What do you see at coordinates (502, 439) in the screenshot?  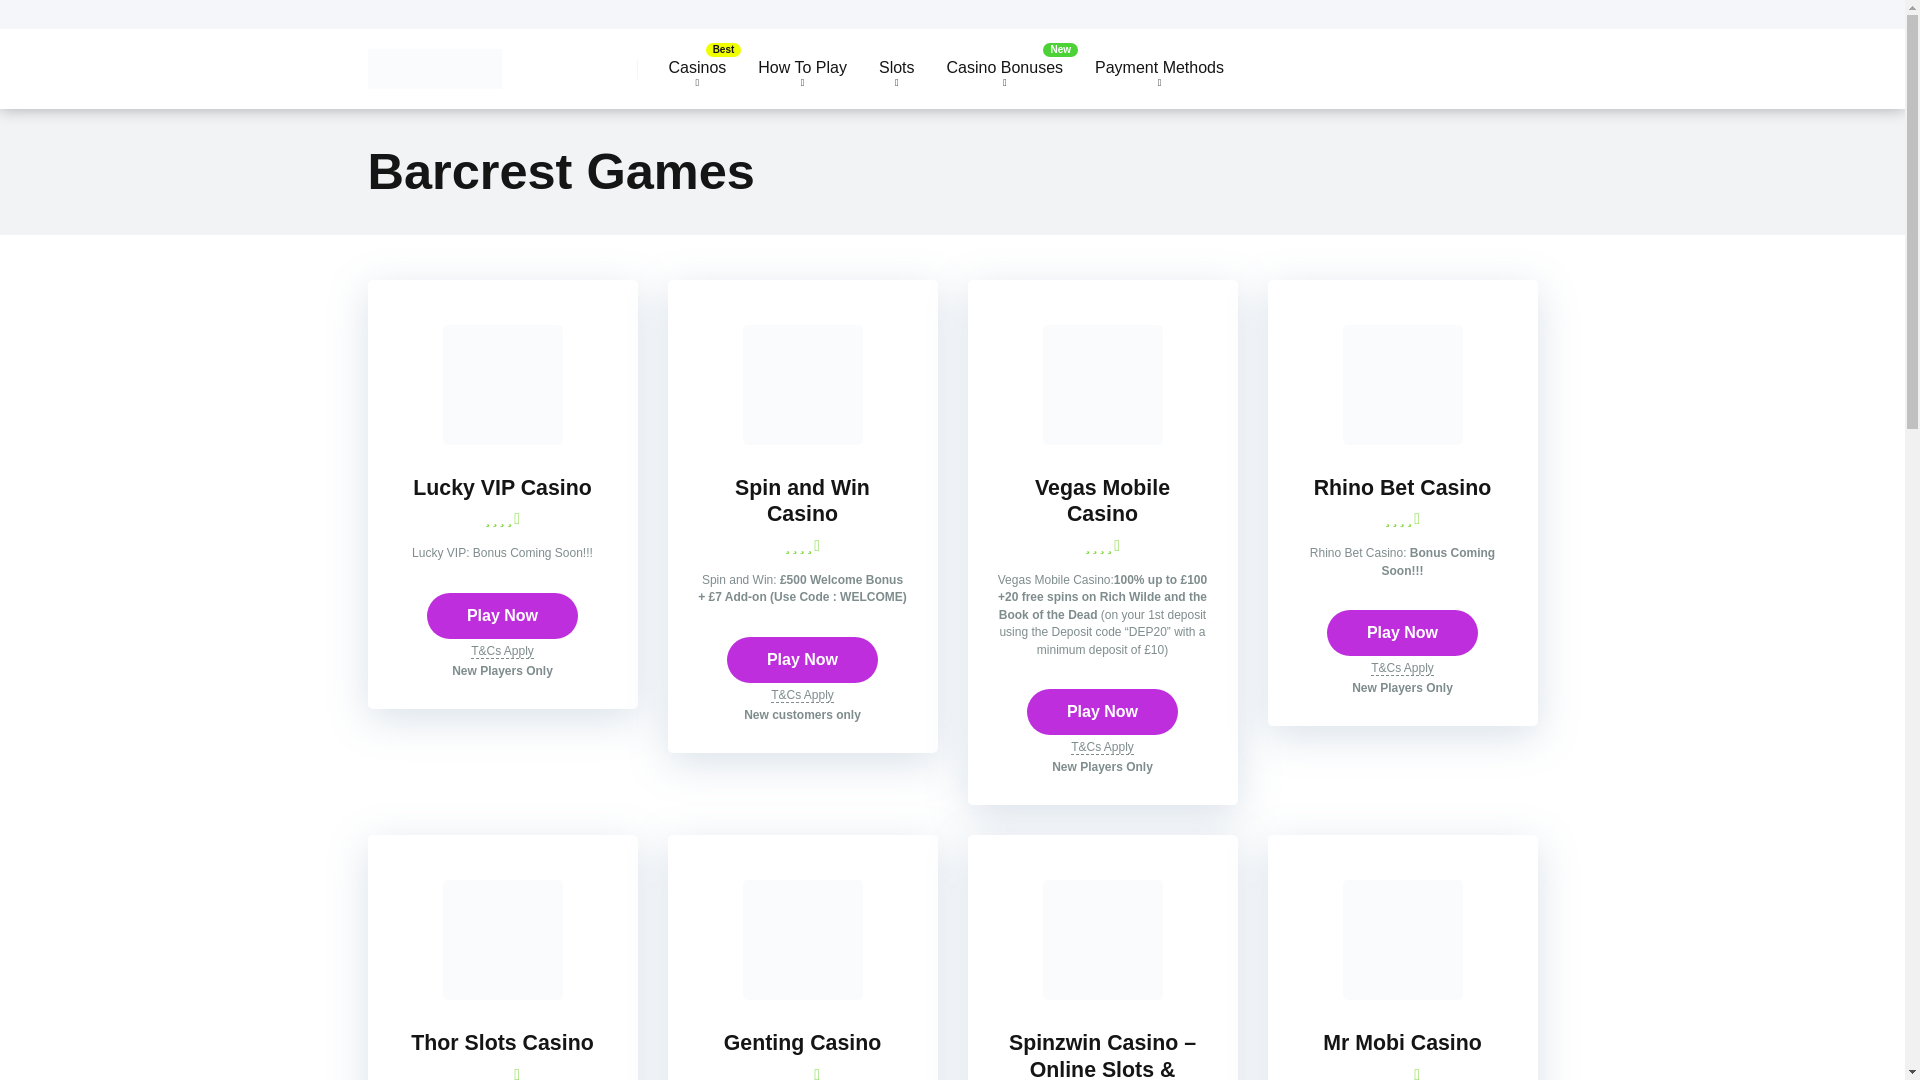 I see `Lucky VIP Casino` at bounding box center [502, 439].